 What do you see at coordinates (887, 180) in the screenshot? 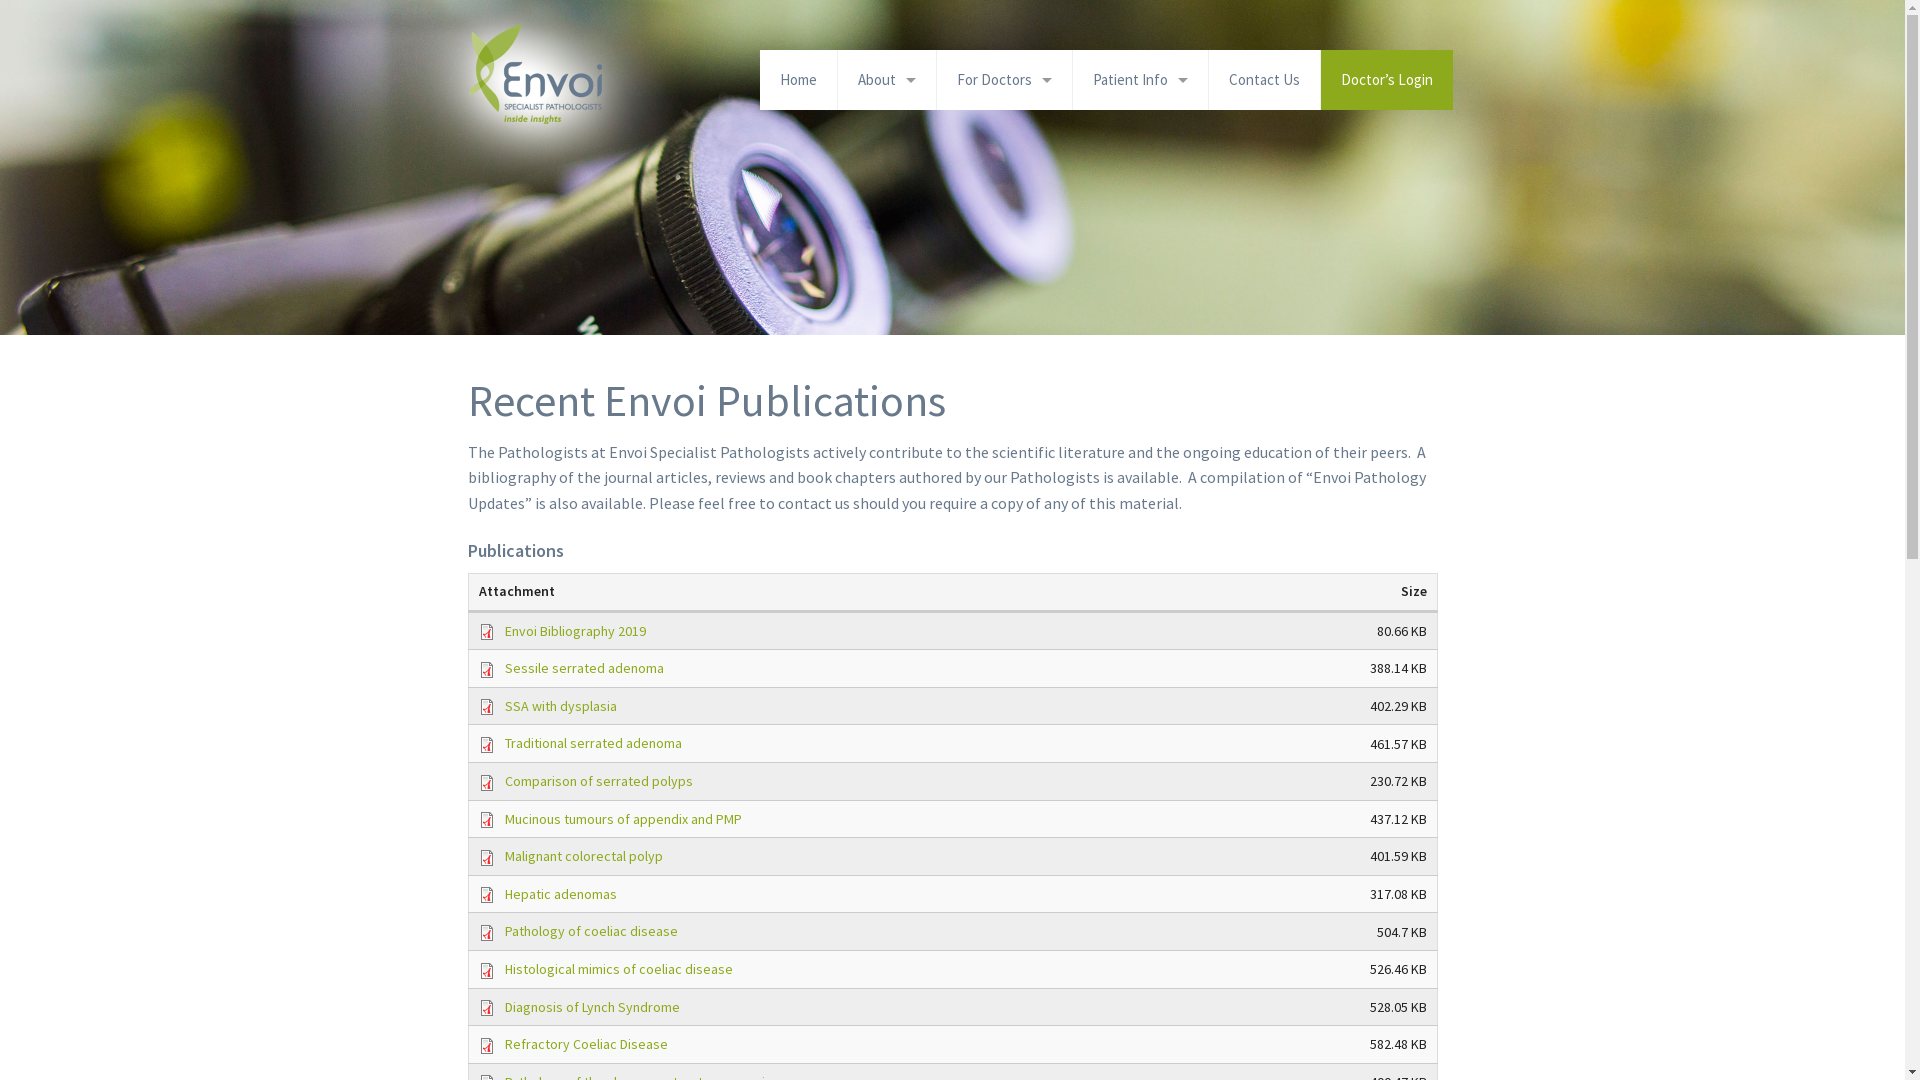
I see `Dr Christophe Rosty` at bounding box center [887, 180].